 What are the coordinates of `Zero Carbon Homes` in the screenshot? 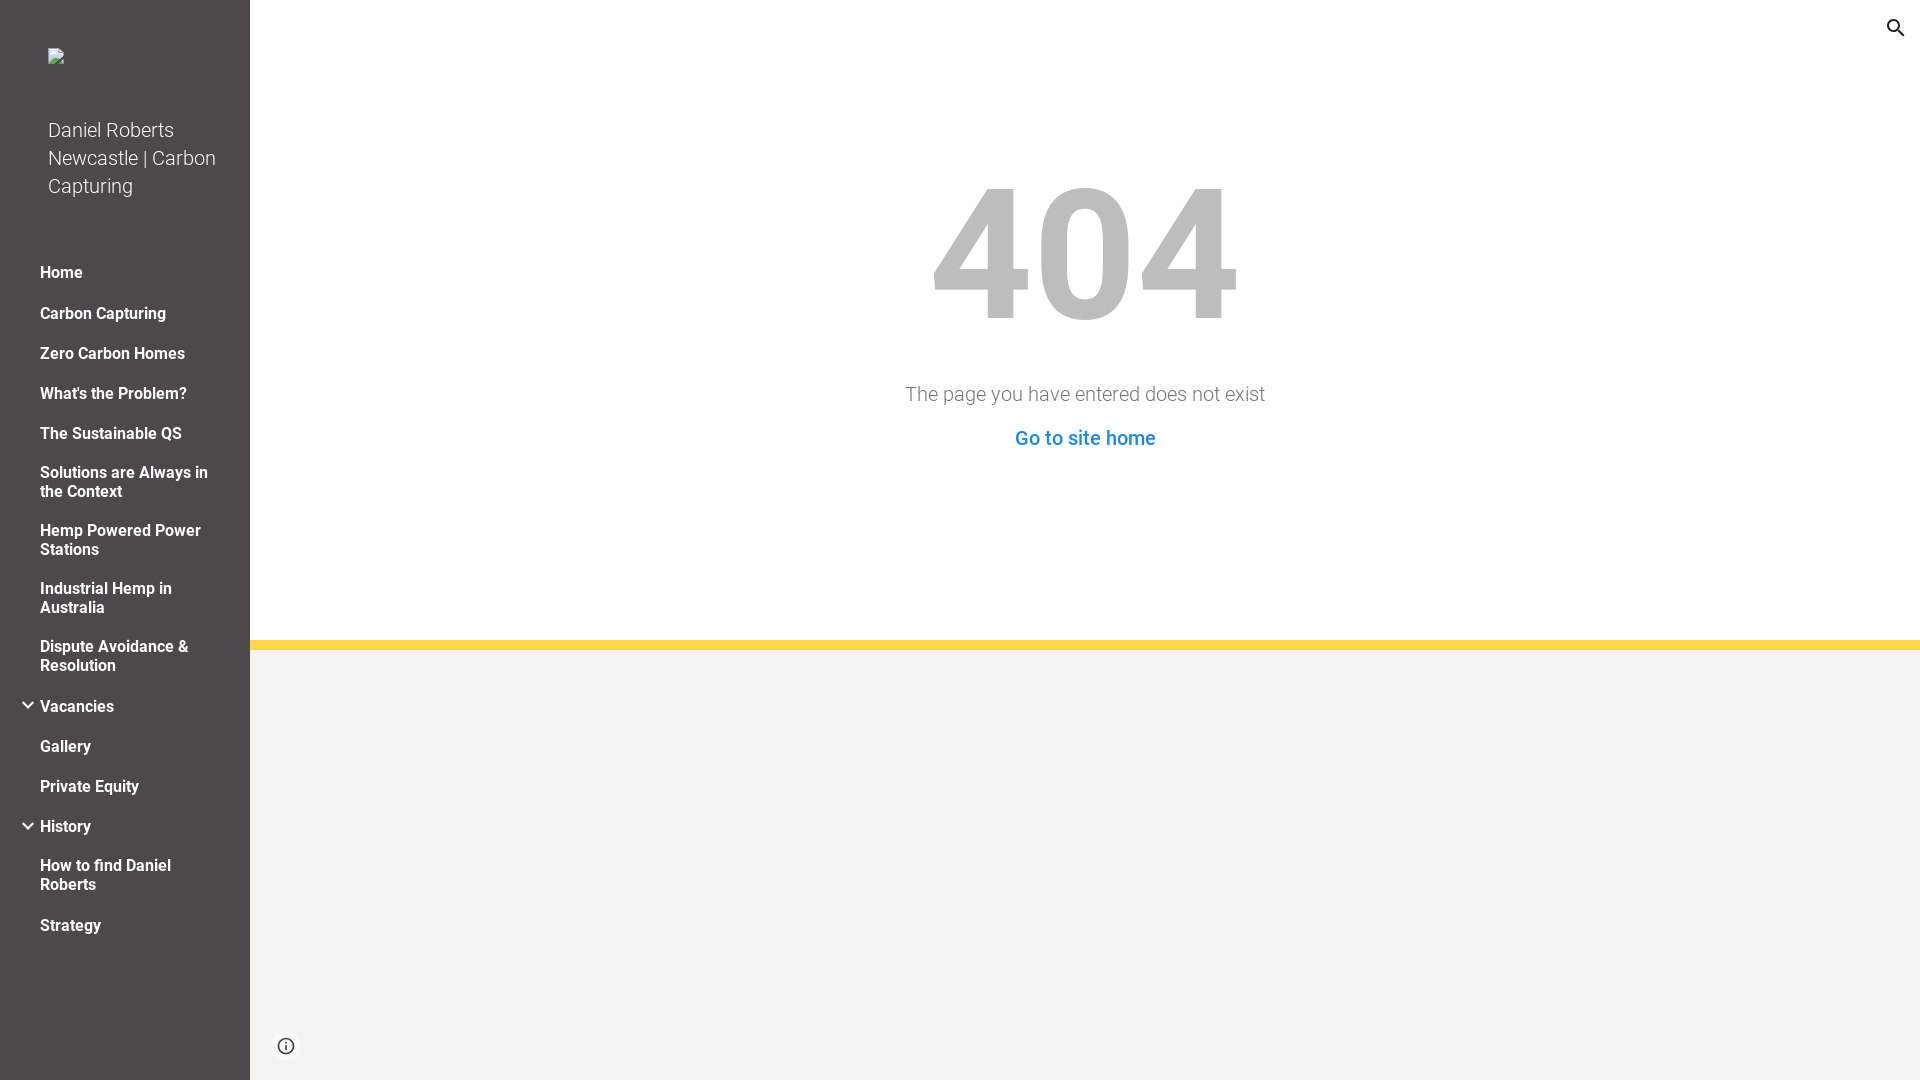 It's located at (112, 354).